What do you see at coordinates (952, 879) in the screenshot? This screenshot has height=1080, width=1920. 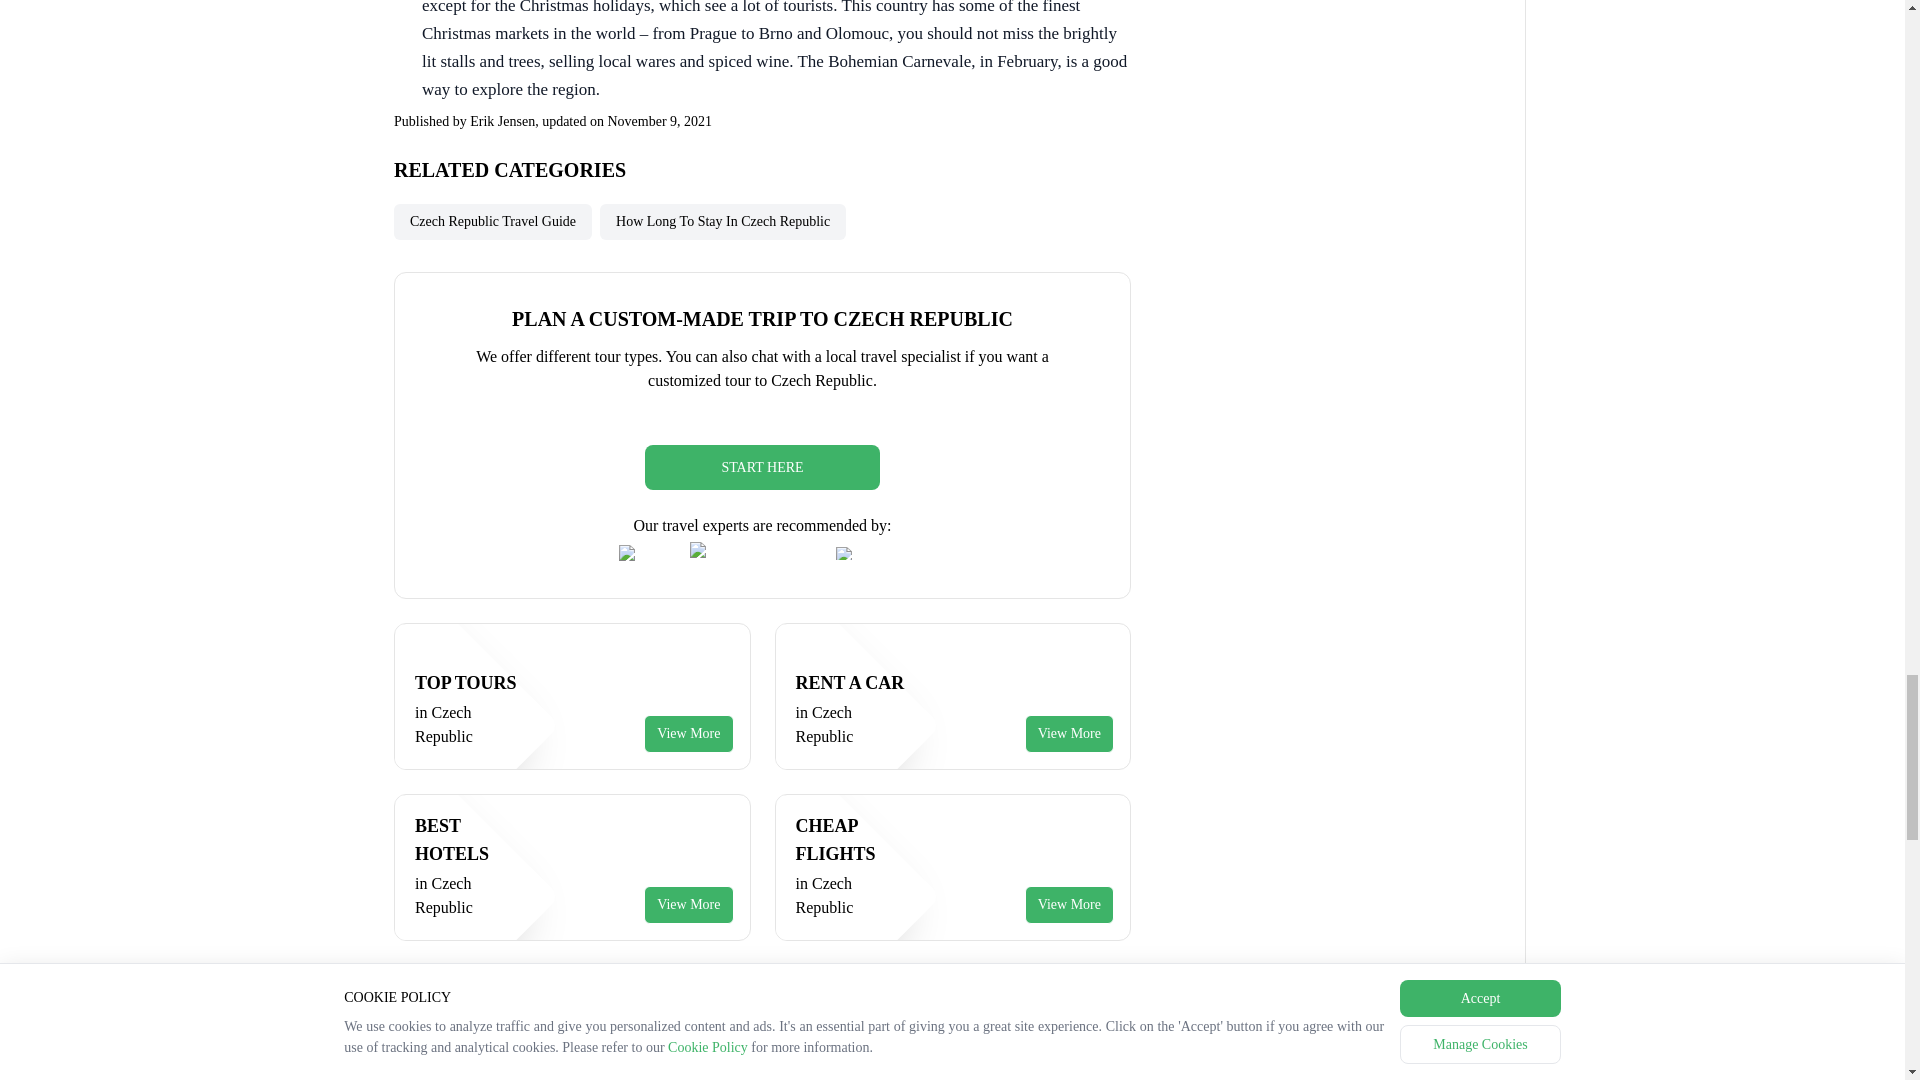 I see `Czech Republic Travel Guide` at bounding box center [952, 879].